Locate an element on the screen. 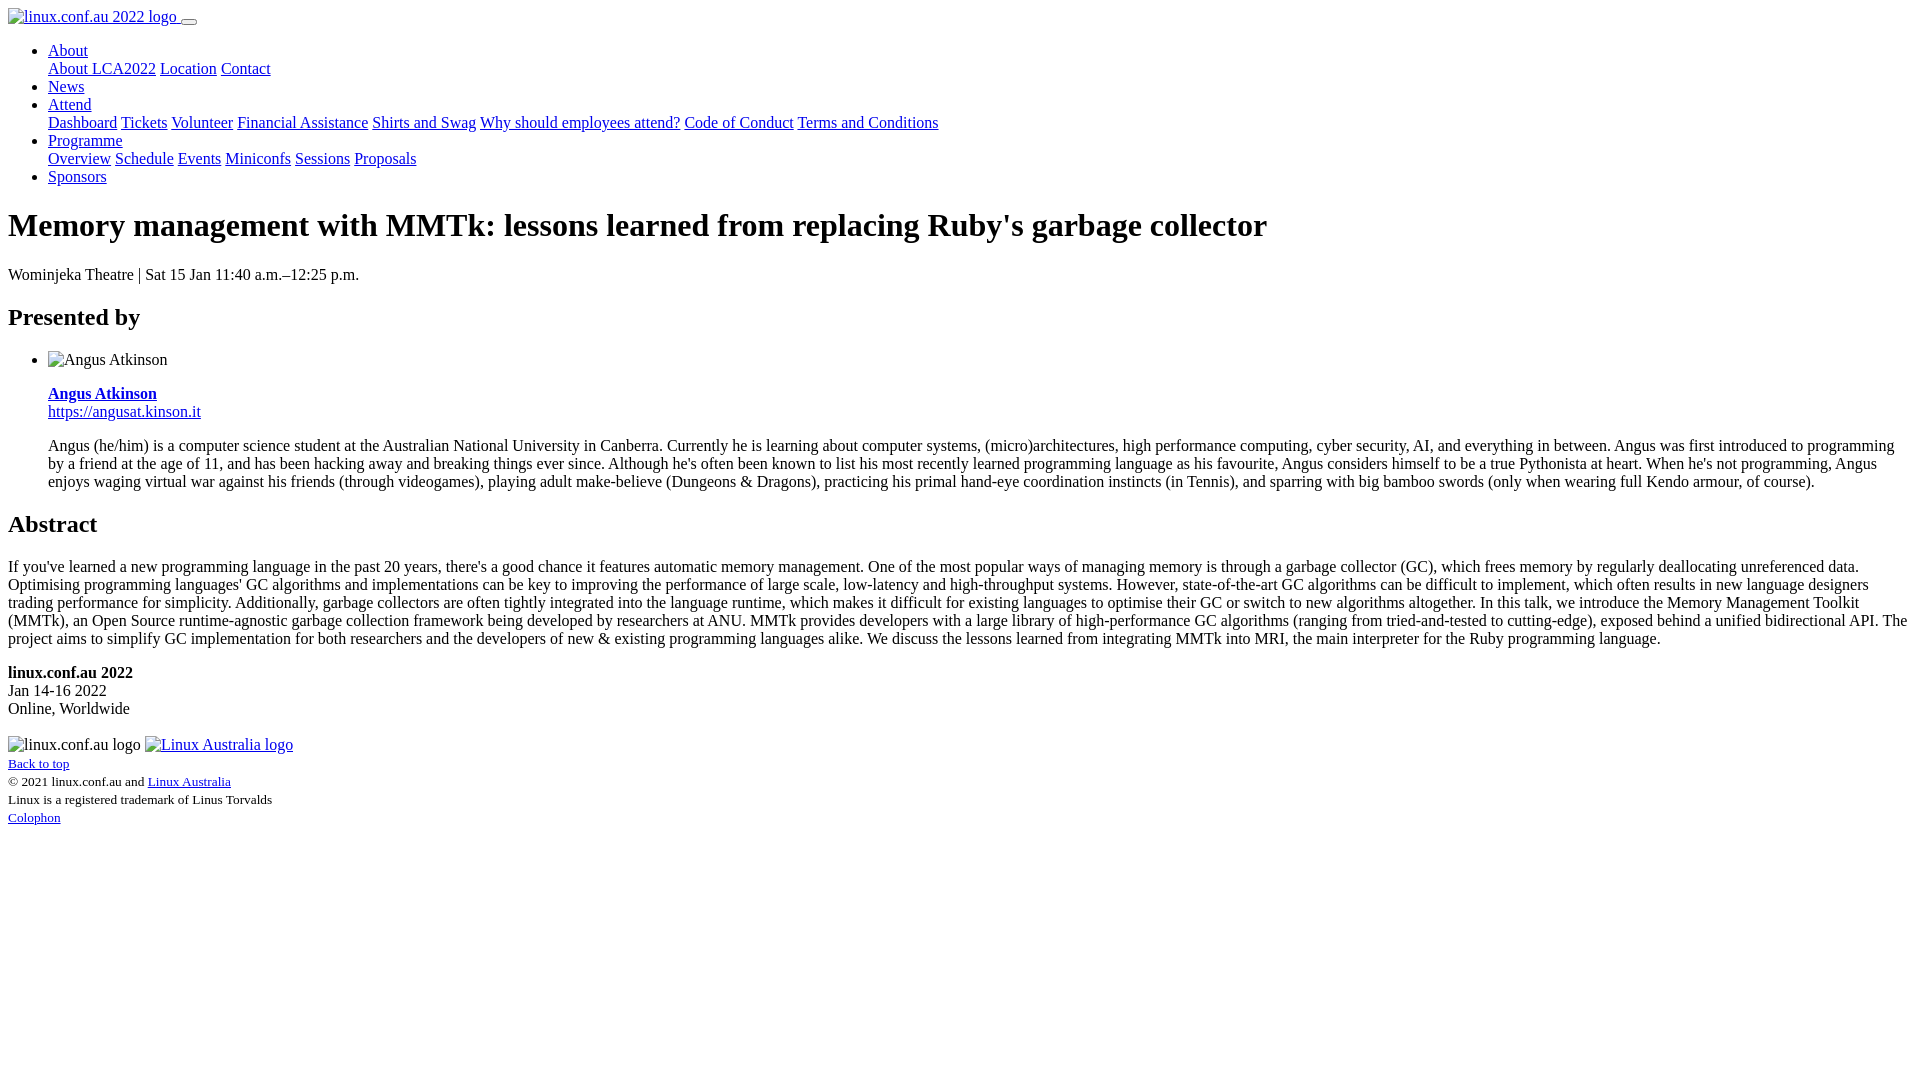  Colophon is located at coordinates (34, 818).